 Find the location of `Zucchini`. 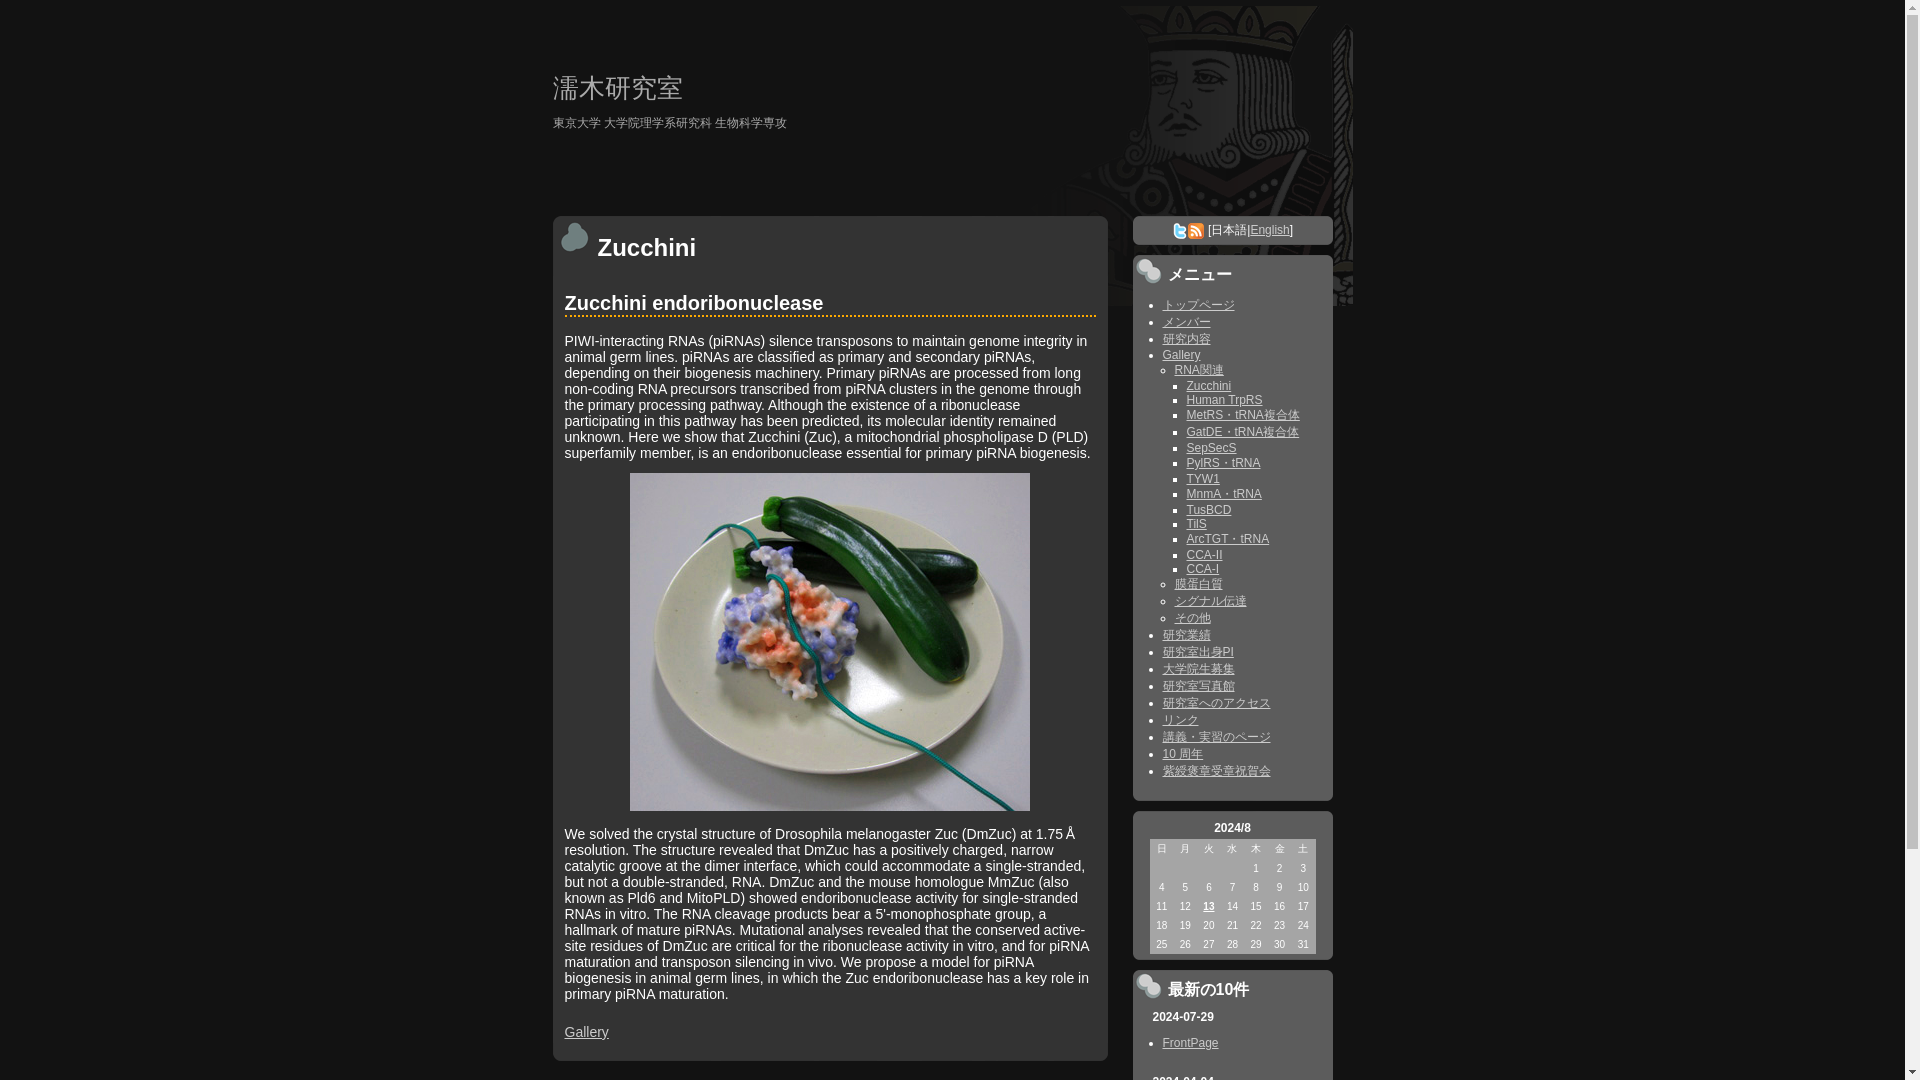

Zucchini is located at coordinates (1208, 386).